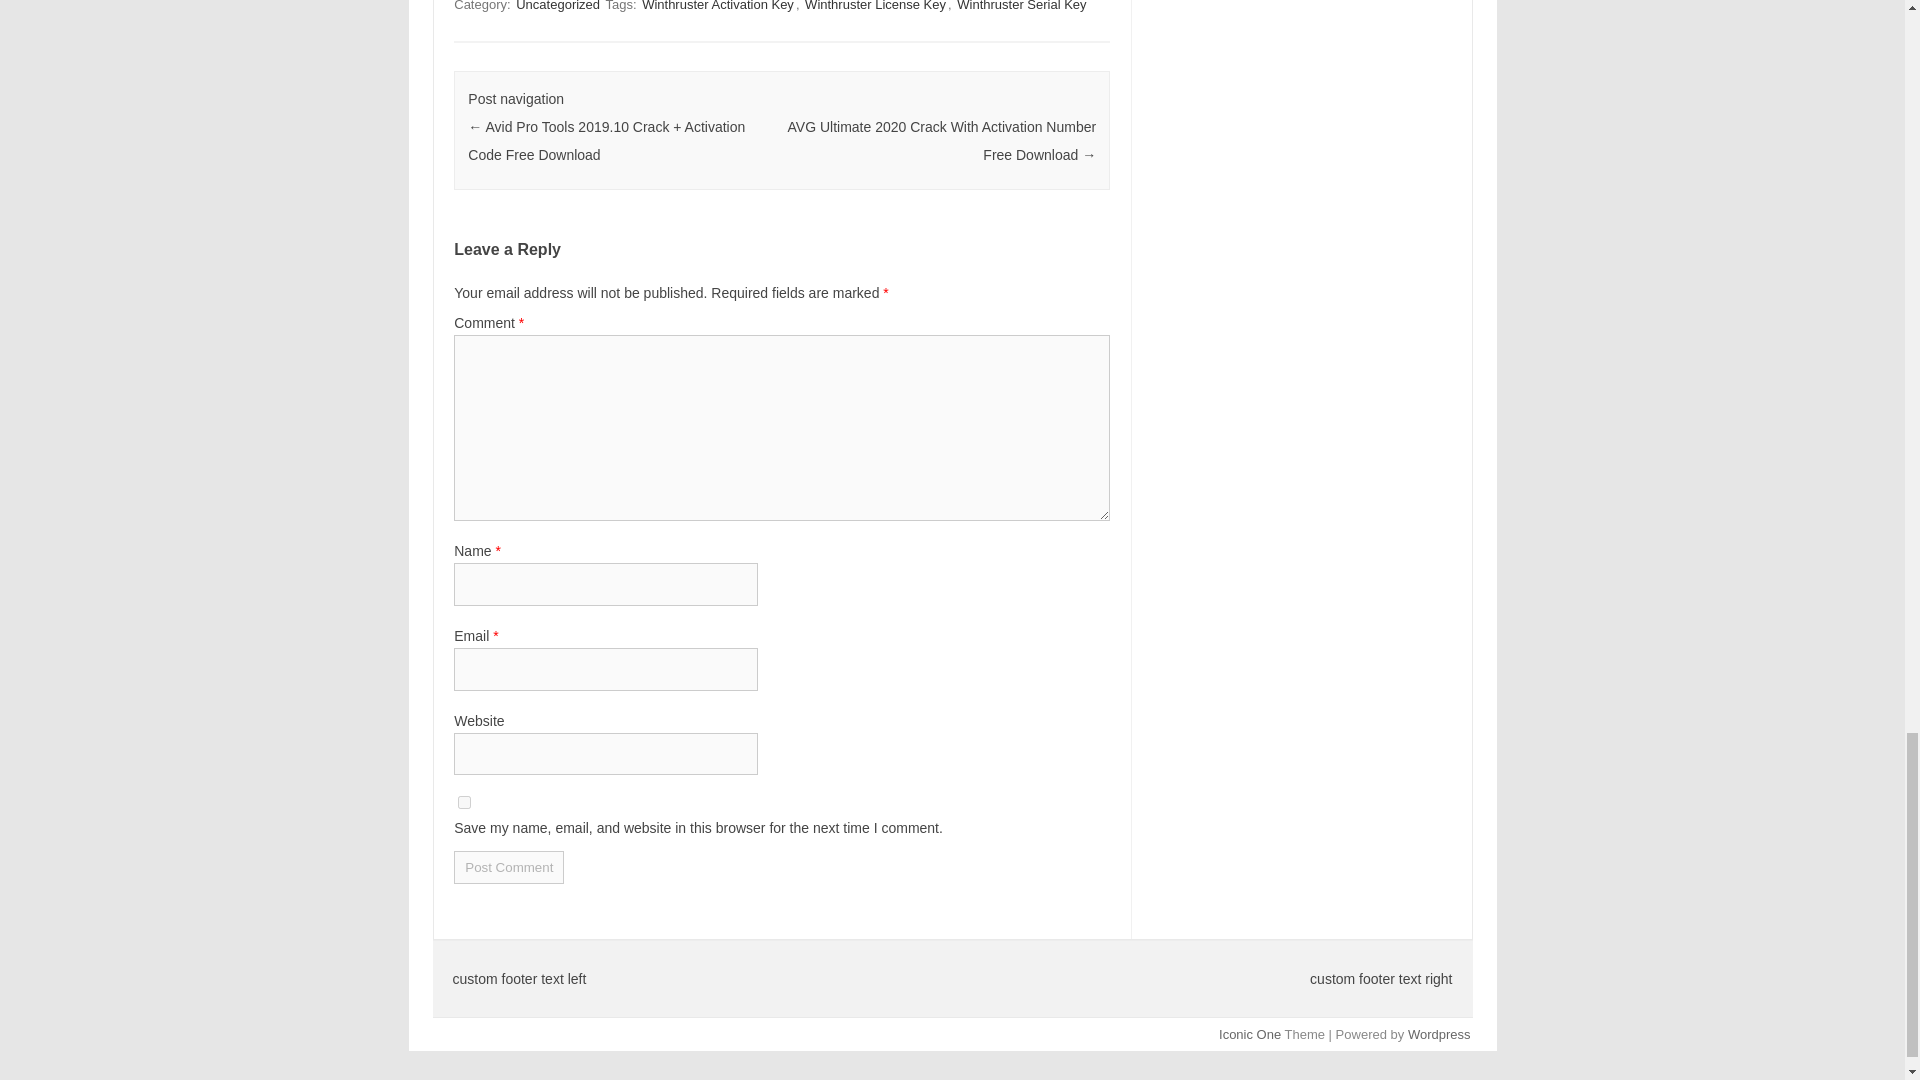 The image size is (1920, 1080). What do you see at coordinates (558, 7) in the screenshot?
I see `Uncategorized` at bounding box center [558, 7].